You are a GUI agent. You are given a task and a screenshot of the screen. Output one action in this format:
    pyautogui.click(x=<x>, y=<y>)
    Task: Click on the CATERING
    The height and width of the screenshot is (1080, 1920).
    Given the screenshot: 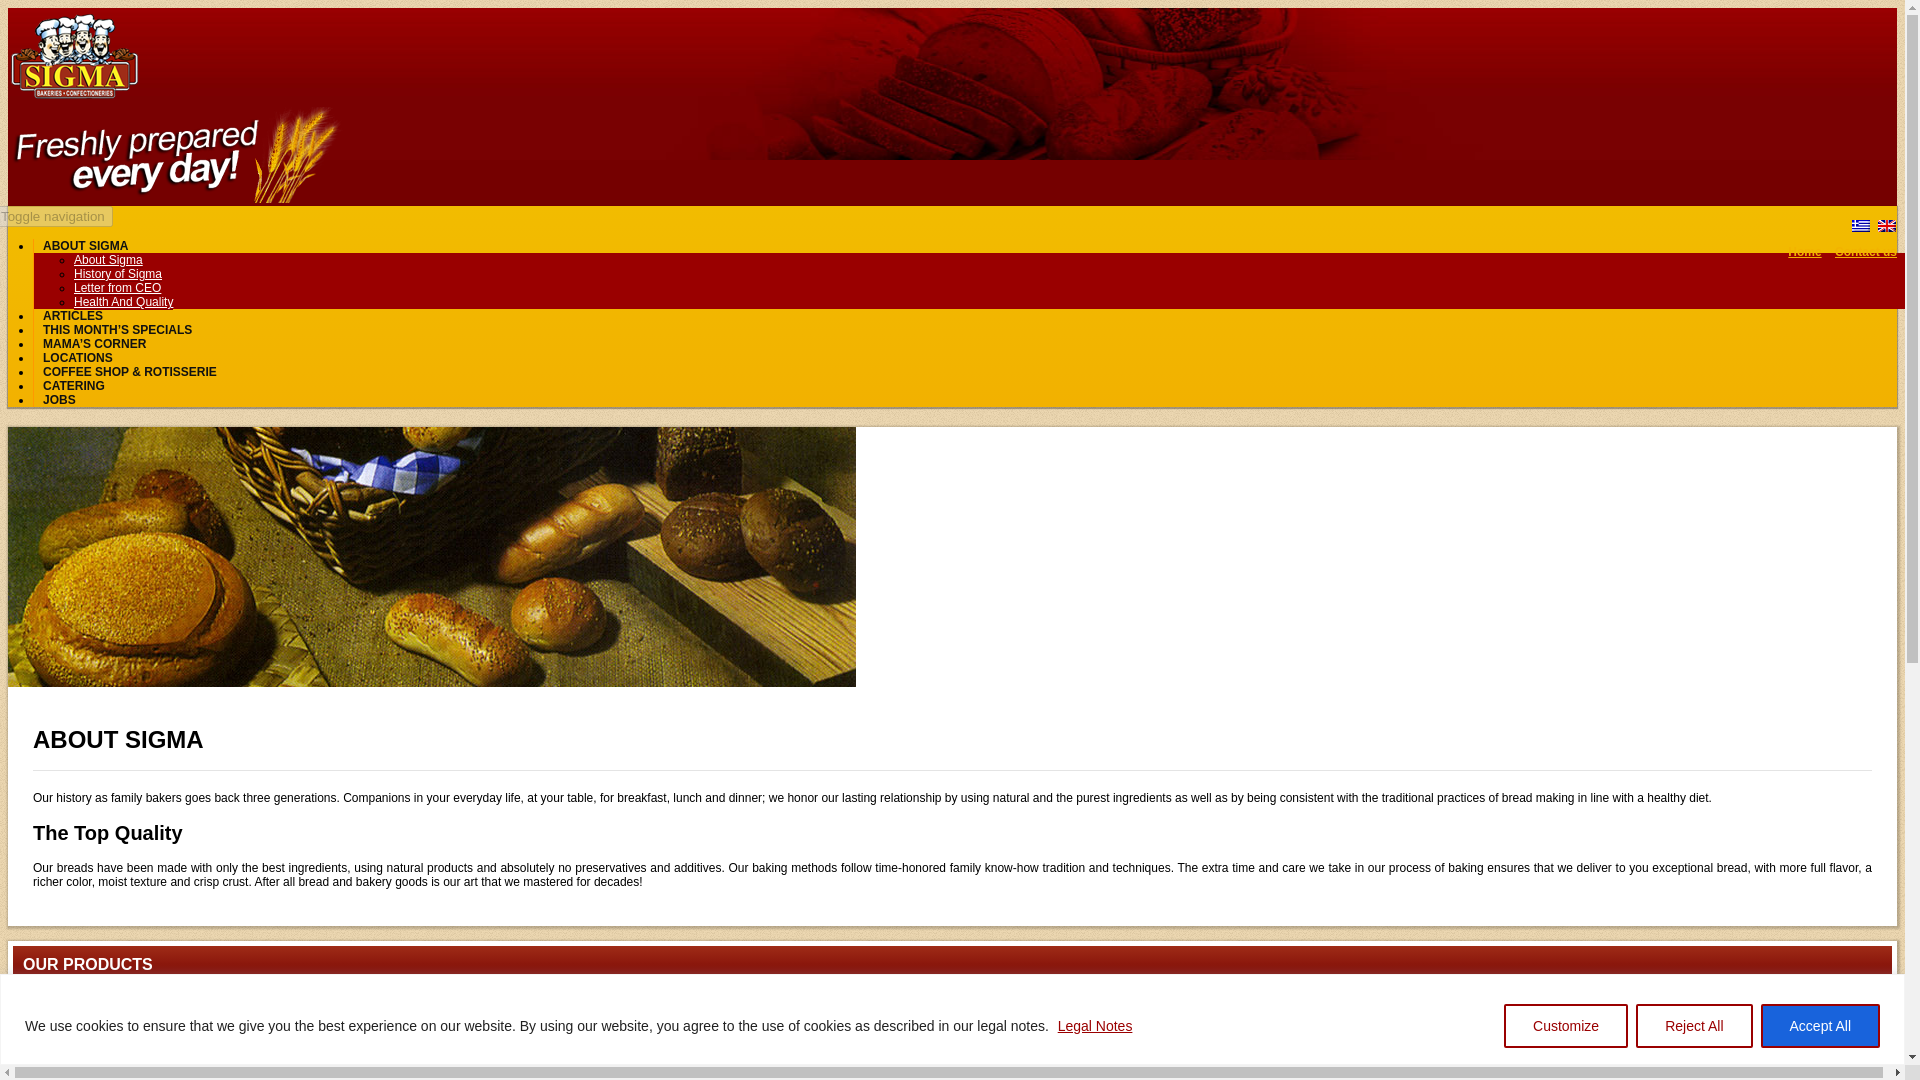 What is the action you would take?
    pyautogui.click(x=74, y=386)
    